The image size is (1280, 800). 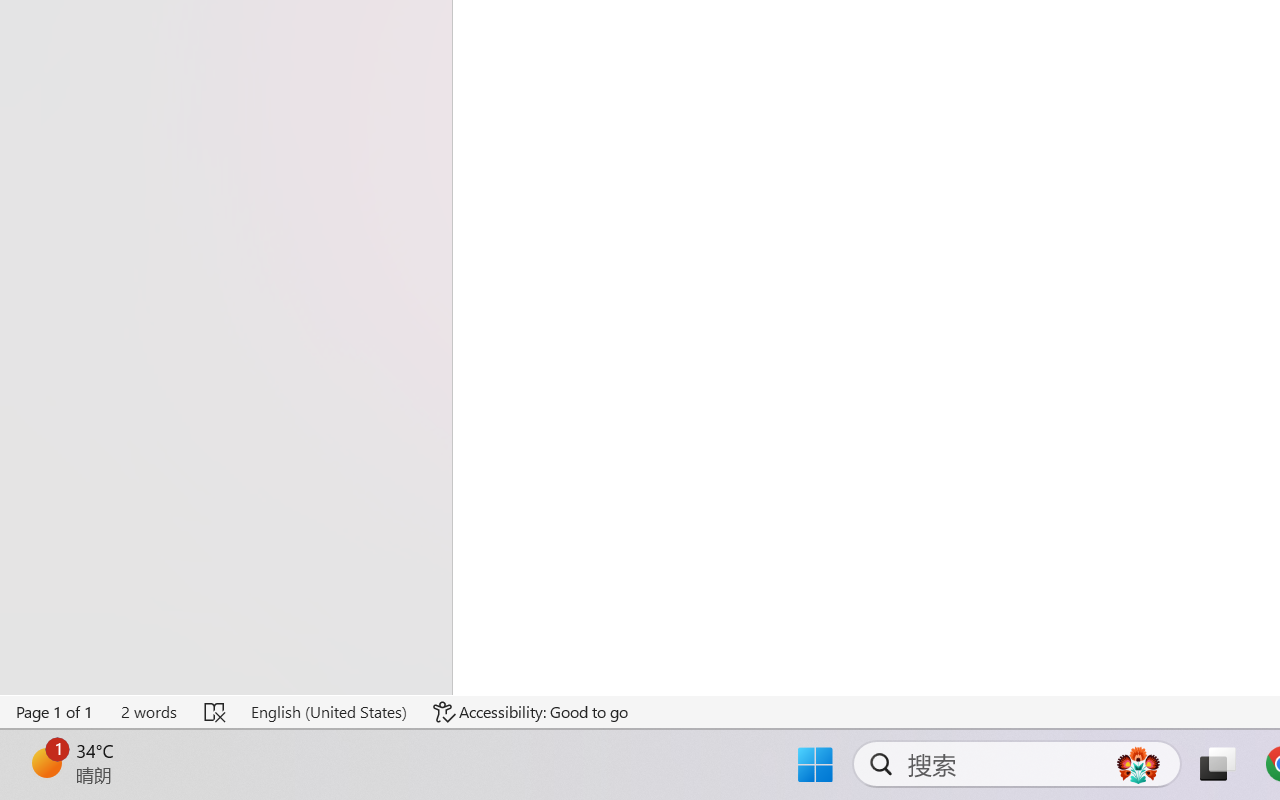 What do you see at coordinates (216, 712) in the screenshot?
I see `Spelling and Grammar Check Errors` at bounding box center [216, 712].